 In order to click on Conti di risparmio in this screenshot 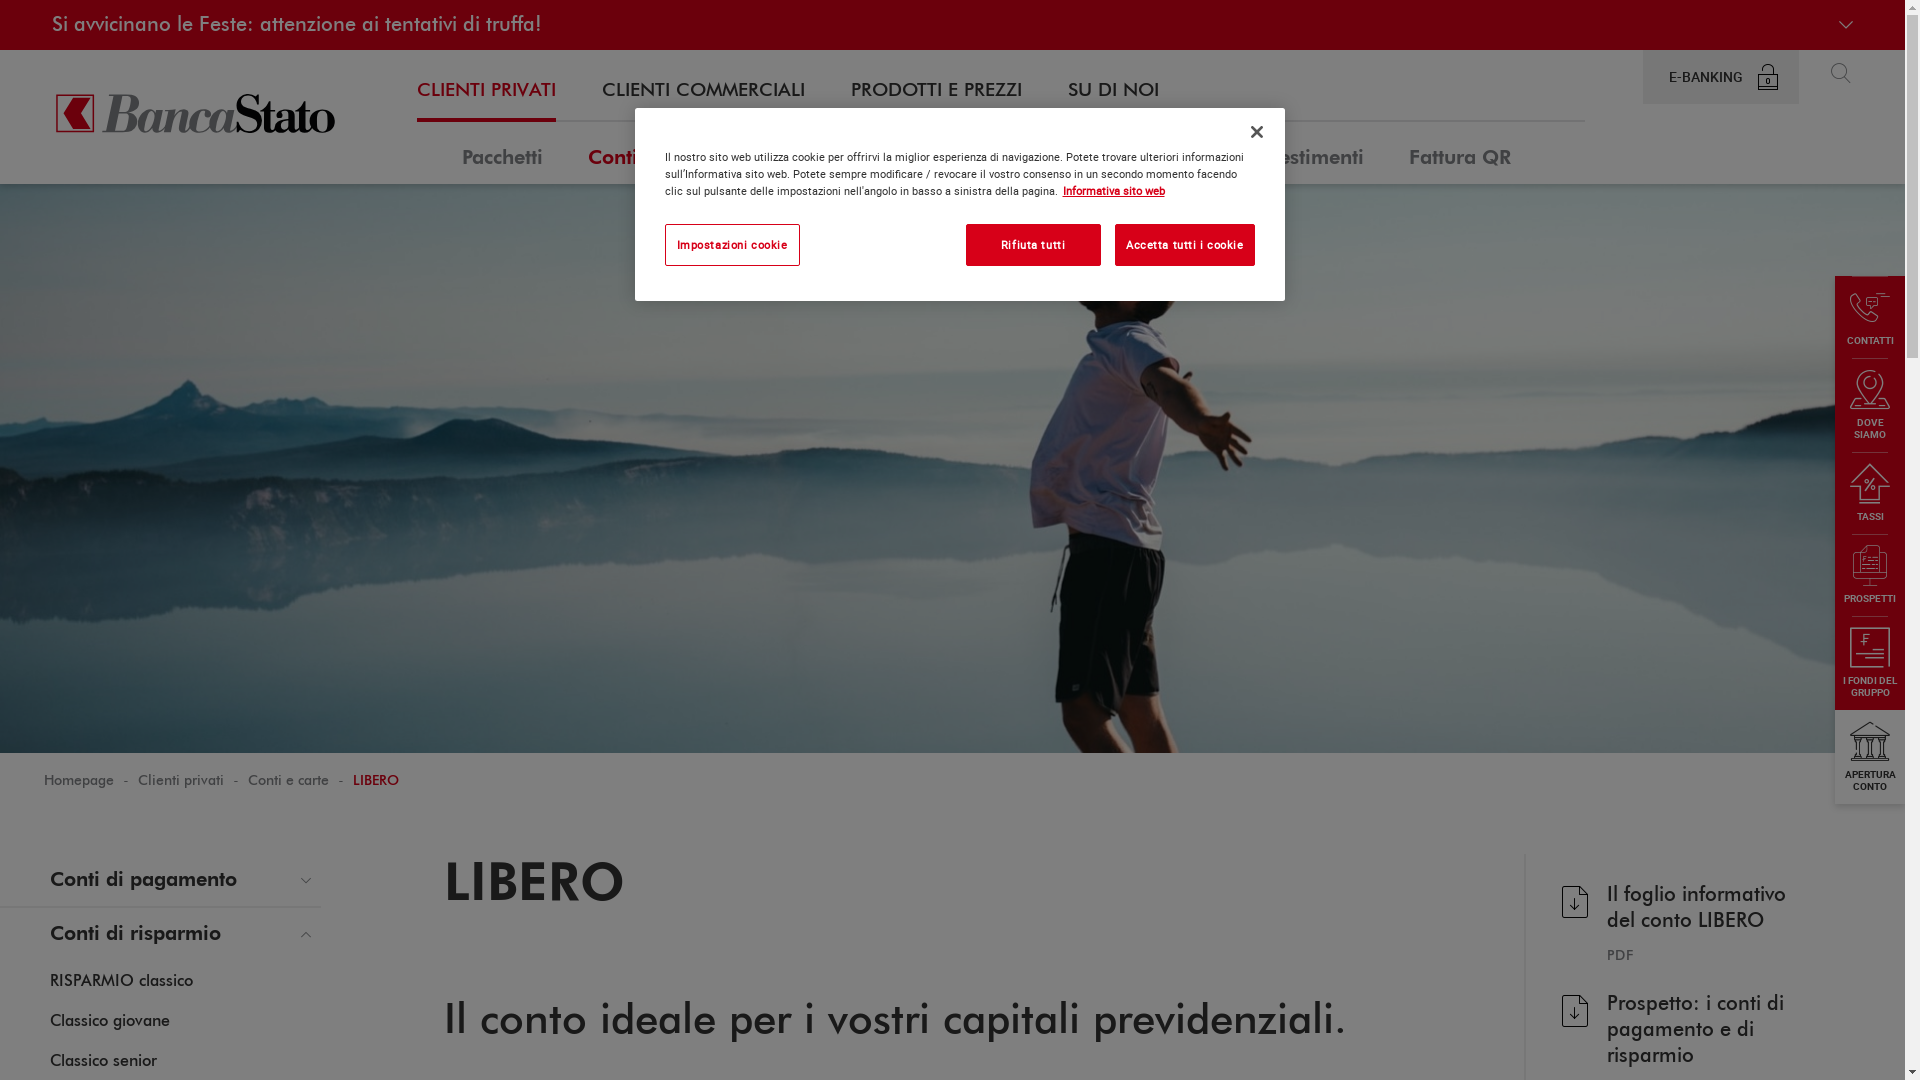, I will do `click(160, 934)`.